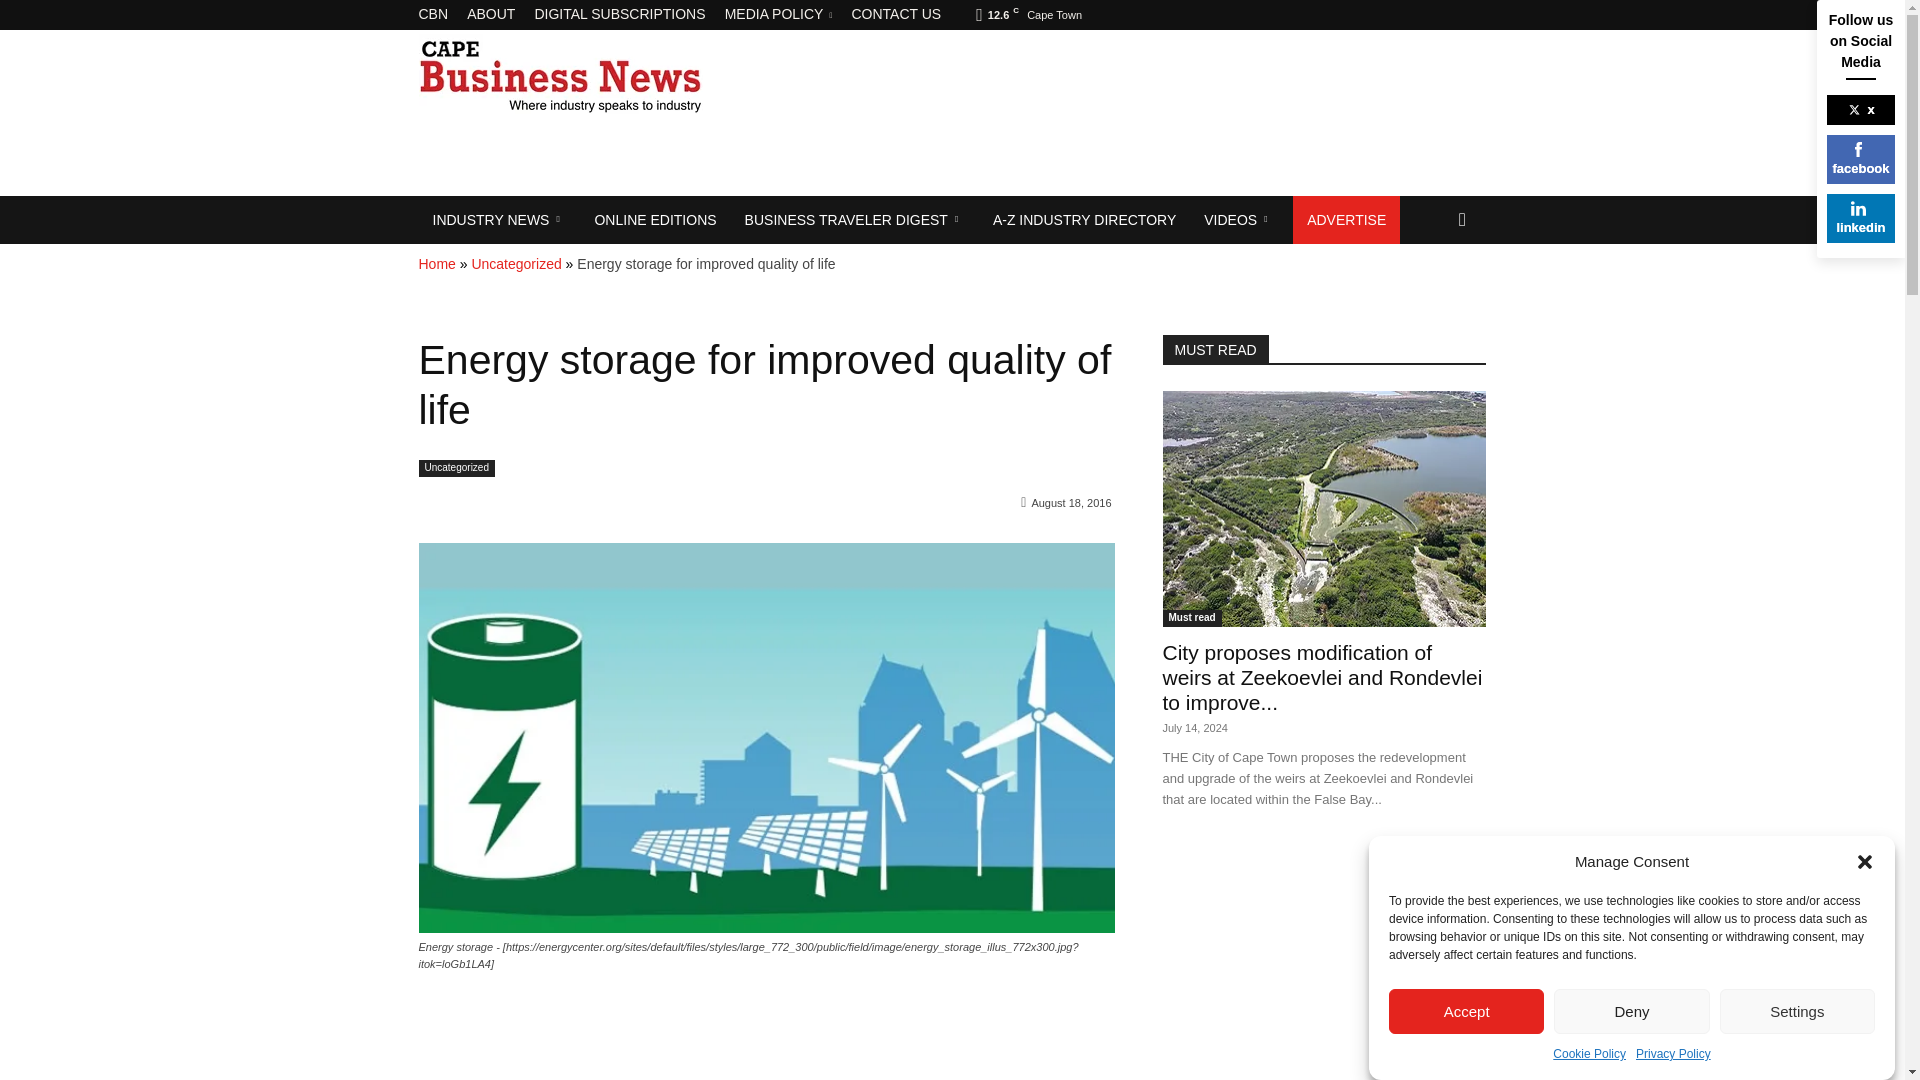 The height and width of the screenshot is (1080, 1920). Describe the element at coordinates (1306, 159) in the screenshot. I see `3rd party ad content` at that location.